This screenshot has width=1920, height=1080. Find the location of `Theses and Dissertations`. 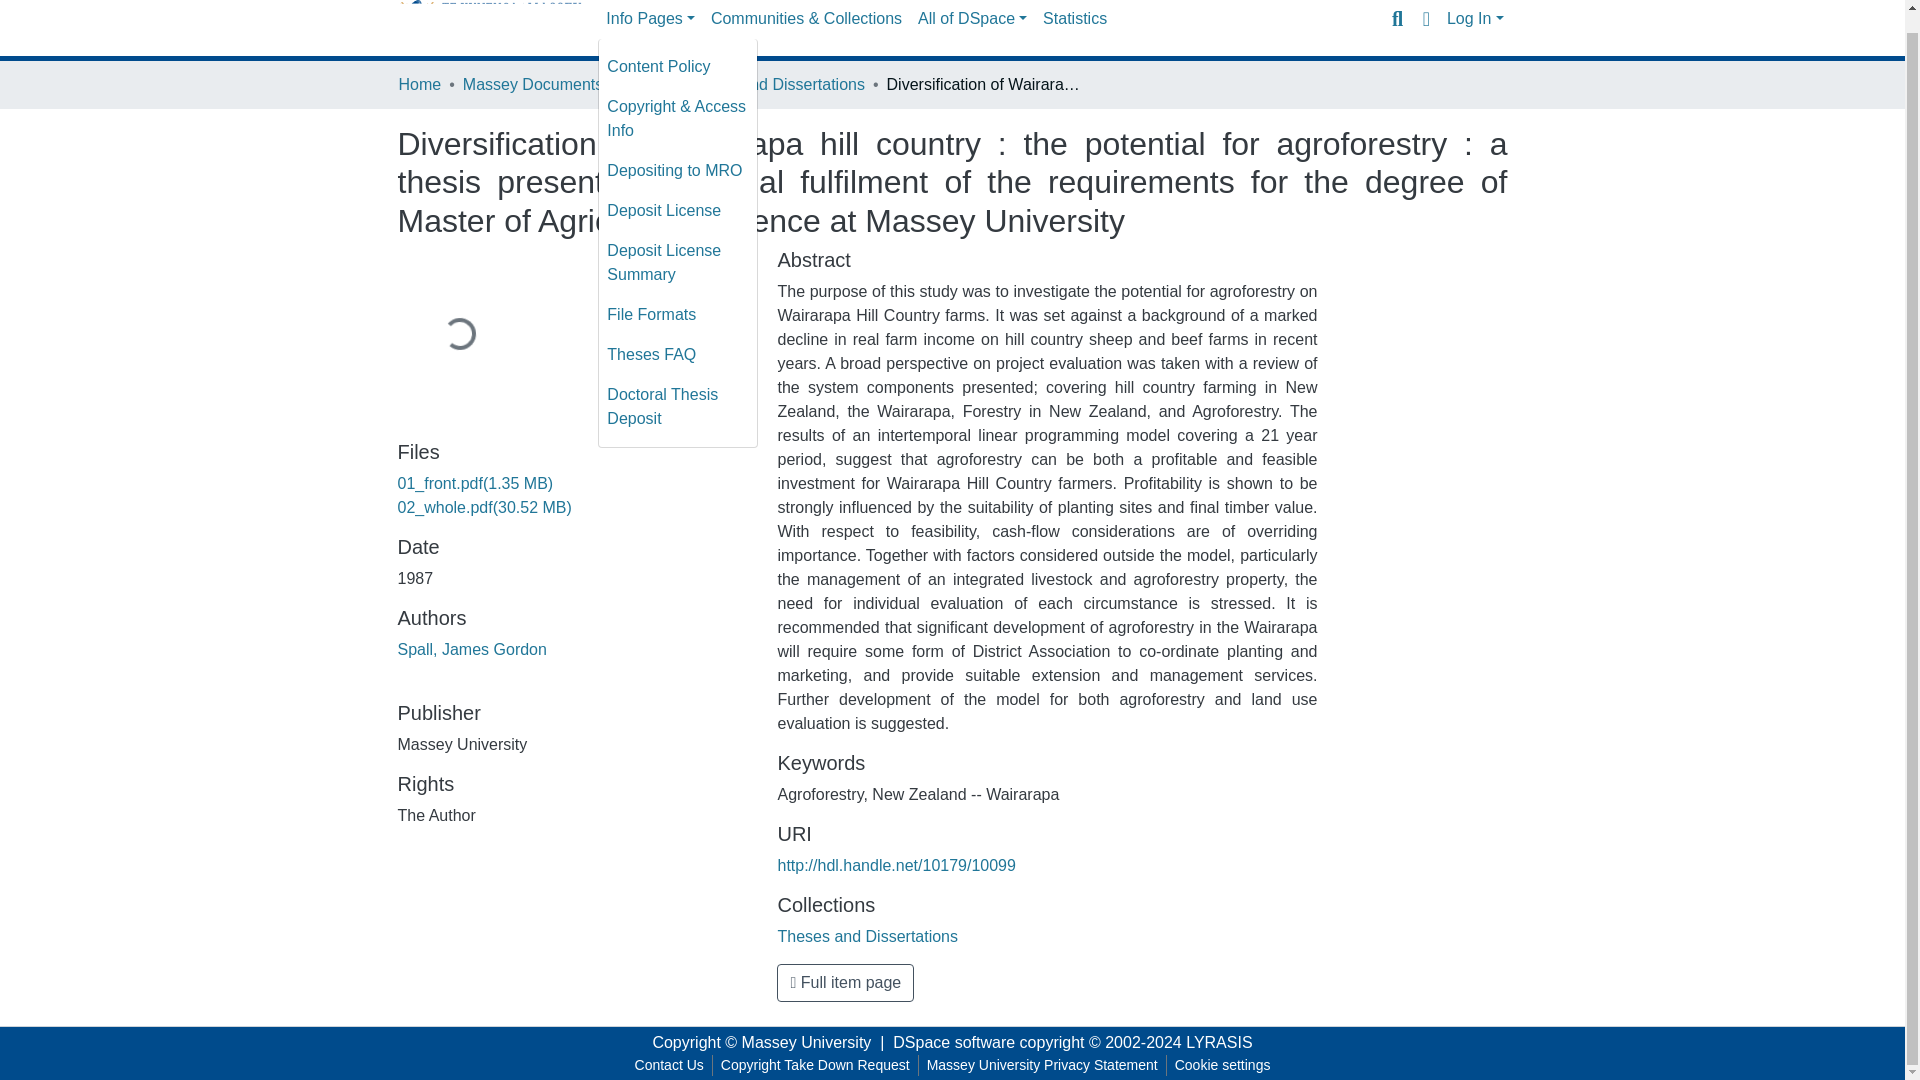

Theses and Dissertations is located at coordinates (868, 936).